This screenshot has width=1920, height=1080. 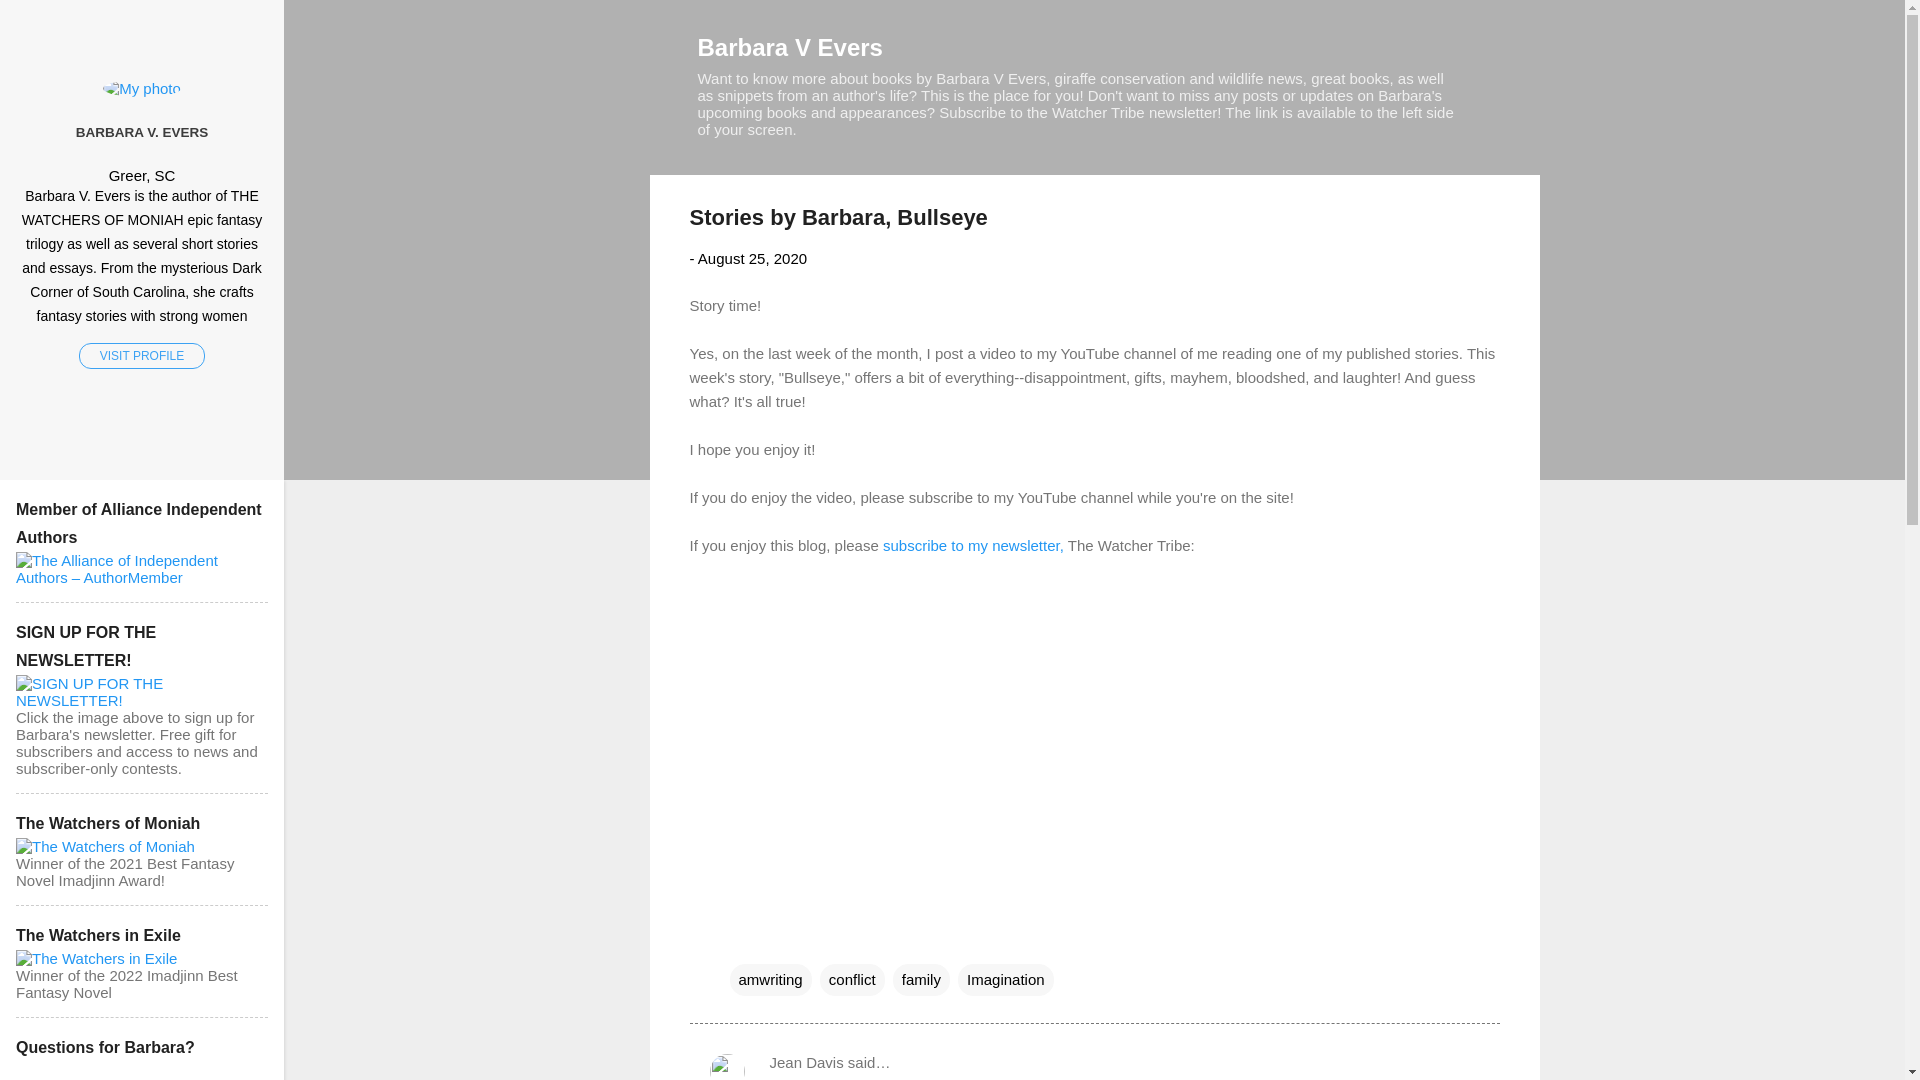 What do you see at coordinates (852, 980) in the screenshot?
I see `conflict` at bounding box center [852, 980].